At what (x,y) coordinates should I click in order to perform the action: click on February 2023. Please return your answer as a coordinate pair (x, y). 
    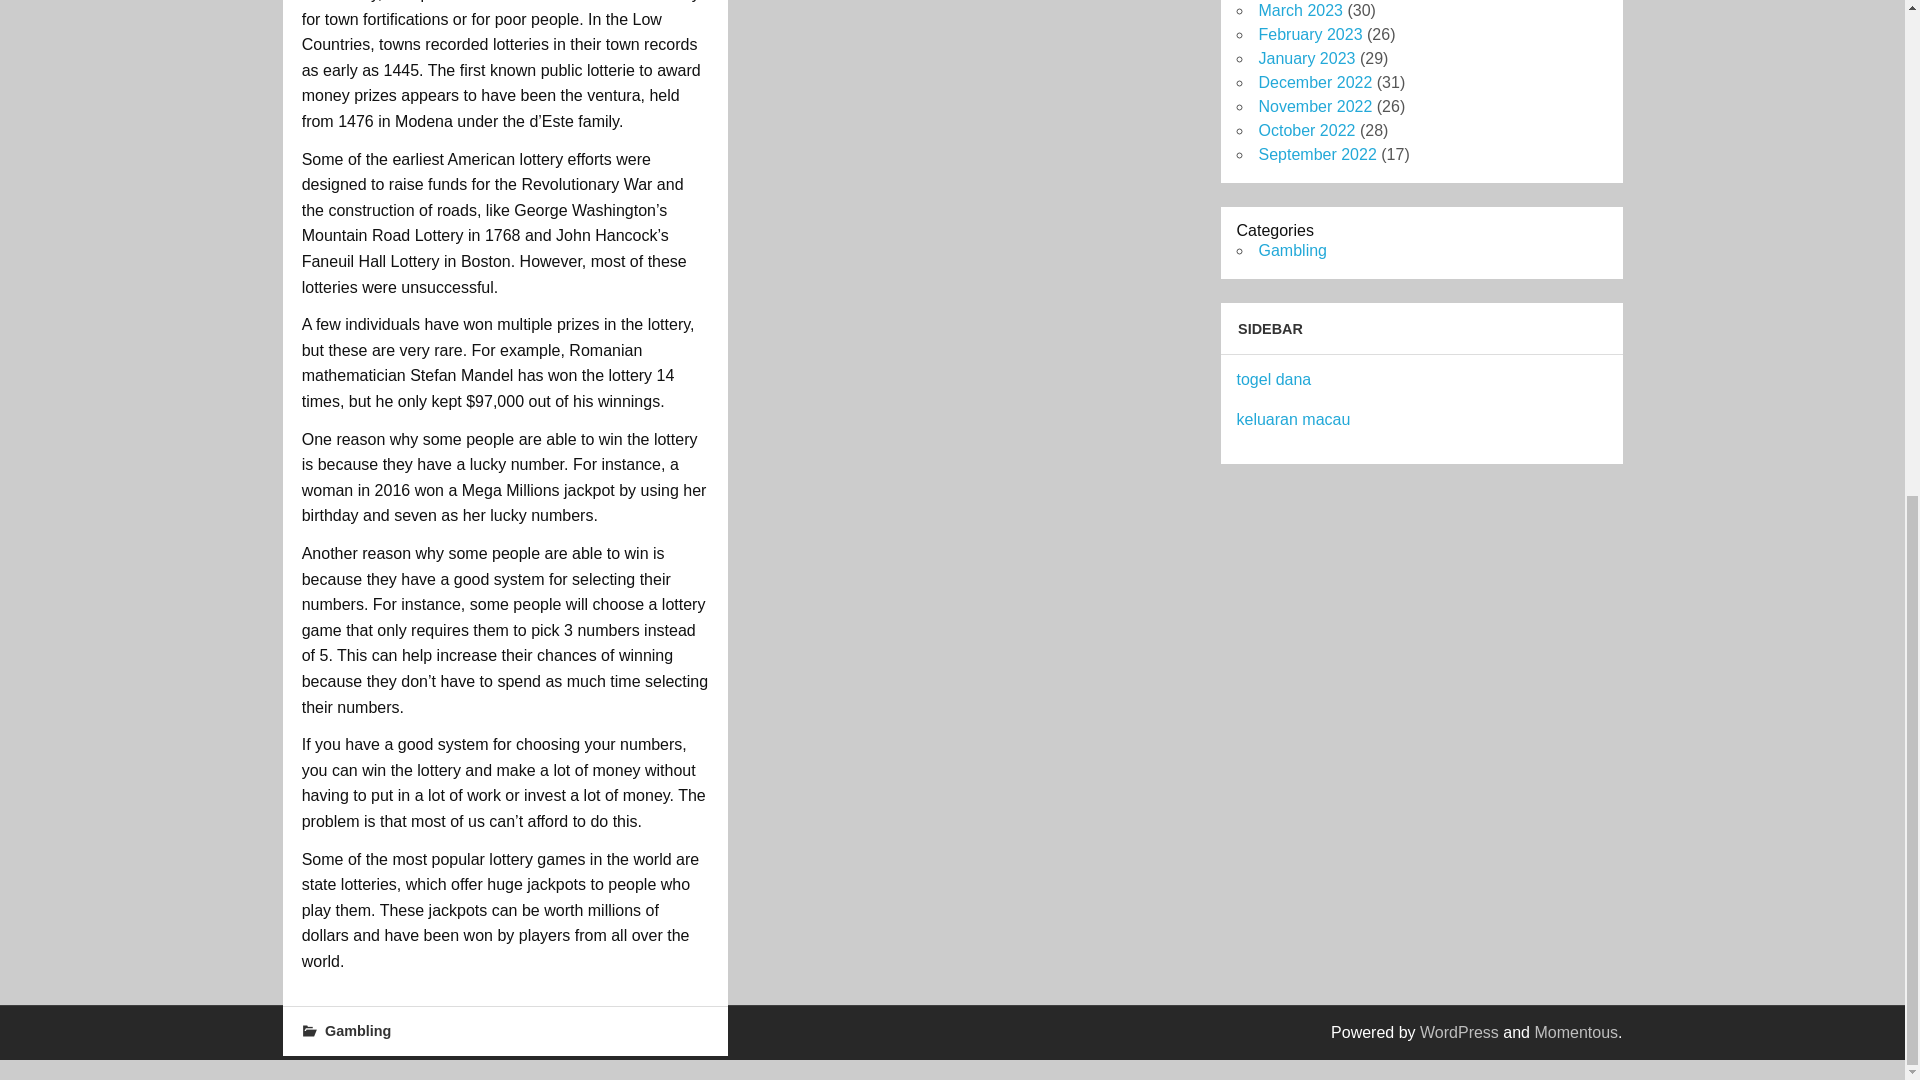
    Looking at the image, I should click on (1309, 34).